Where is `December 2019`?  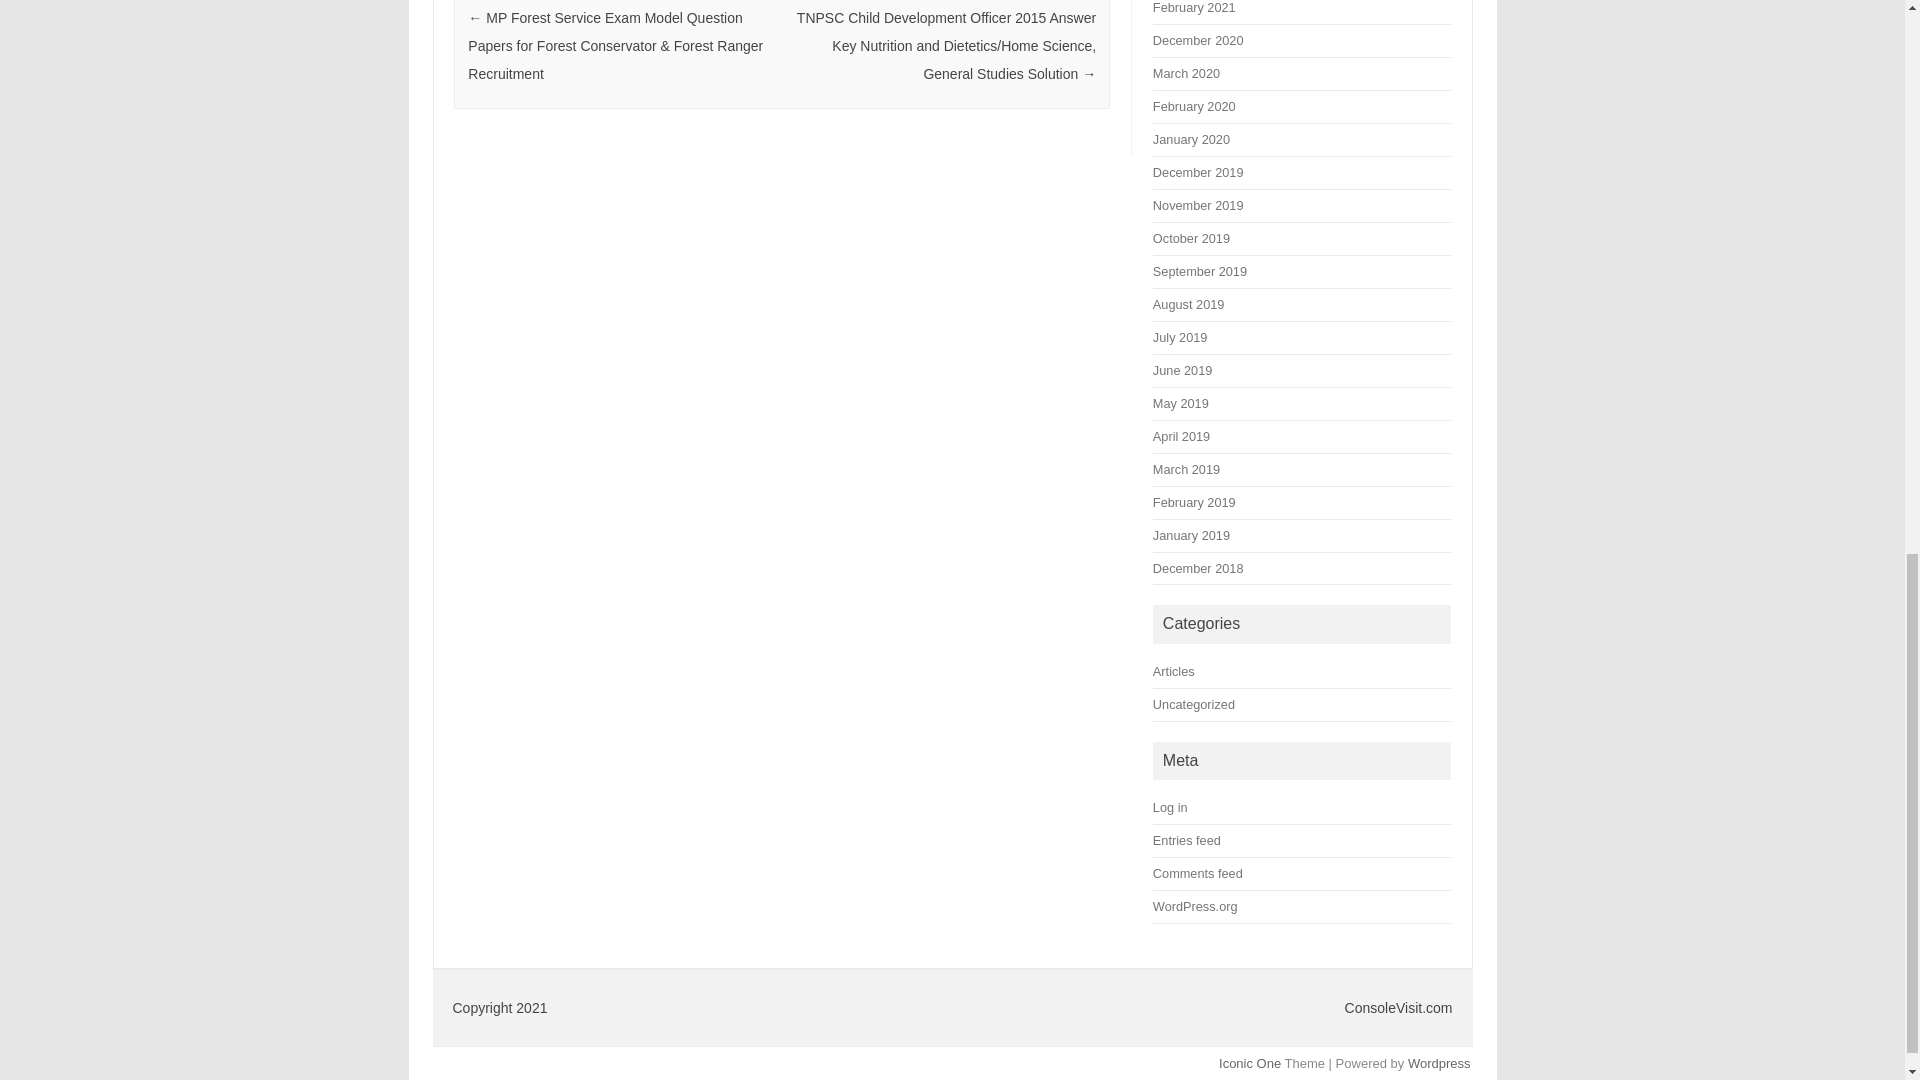 December 2019 is located at coordinates (1198, 172).